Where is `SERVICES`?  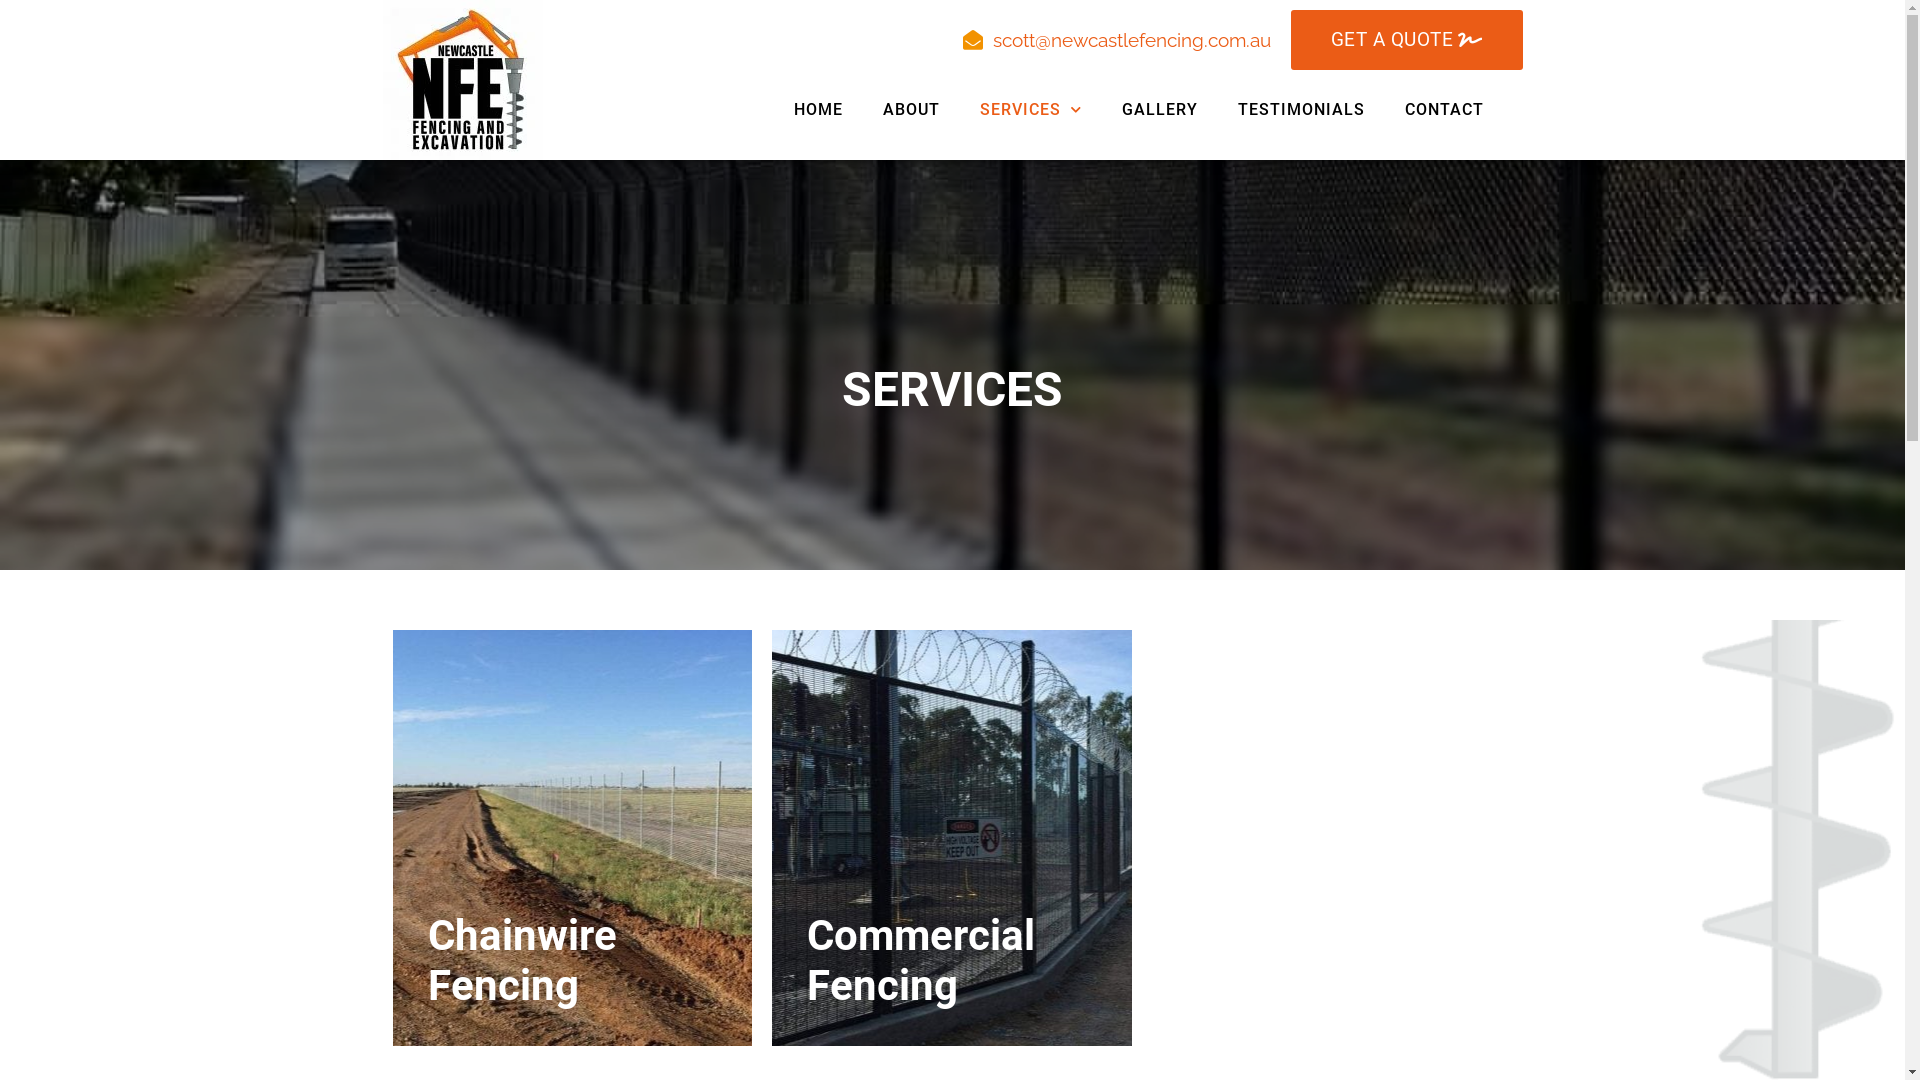 SERVICES is located at coordinates (1031, 110).